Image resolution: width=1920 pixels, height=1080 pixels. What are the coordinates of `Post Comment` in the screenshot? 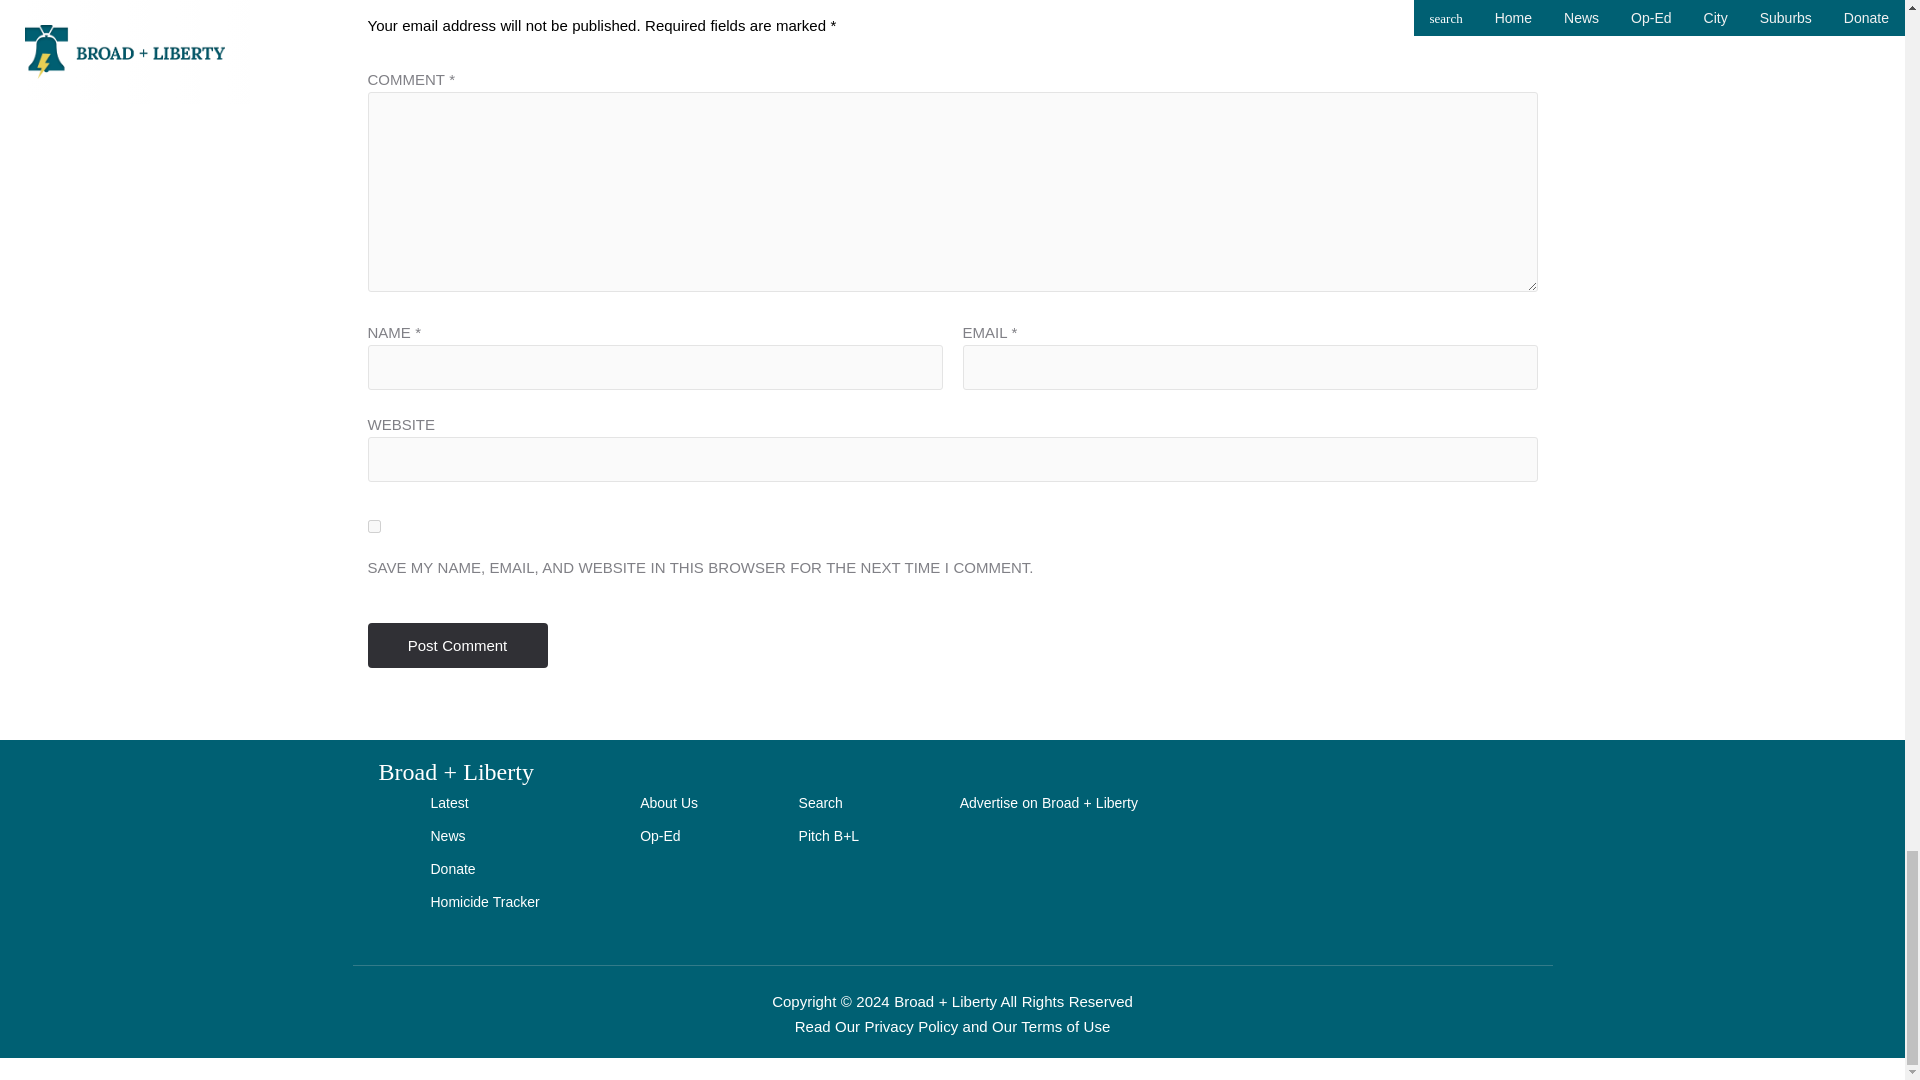 It's located at (458, 646).